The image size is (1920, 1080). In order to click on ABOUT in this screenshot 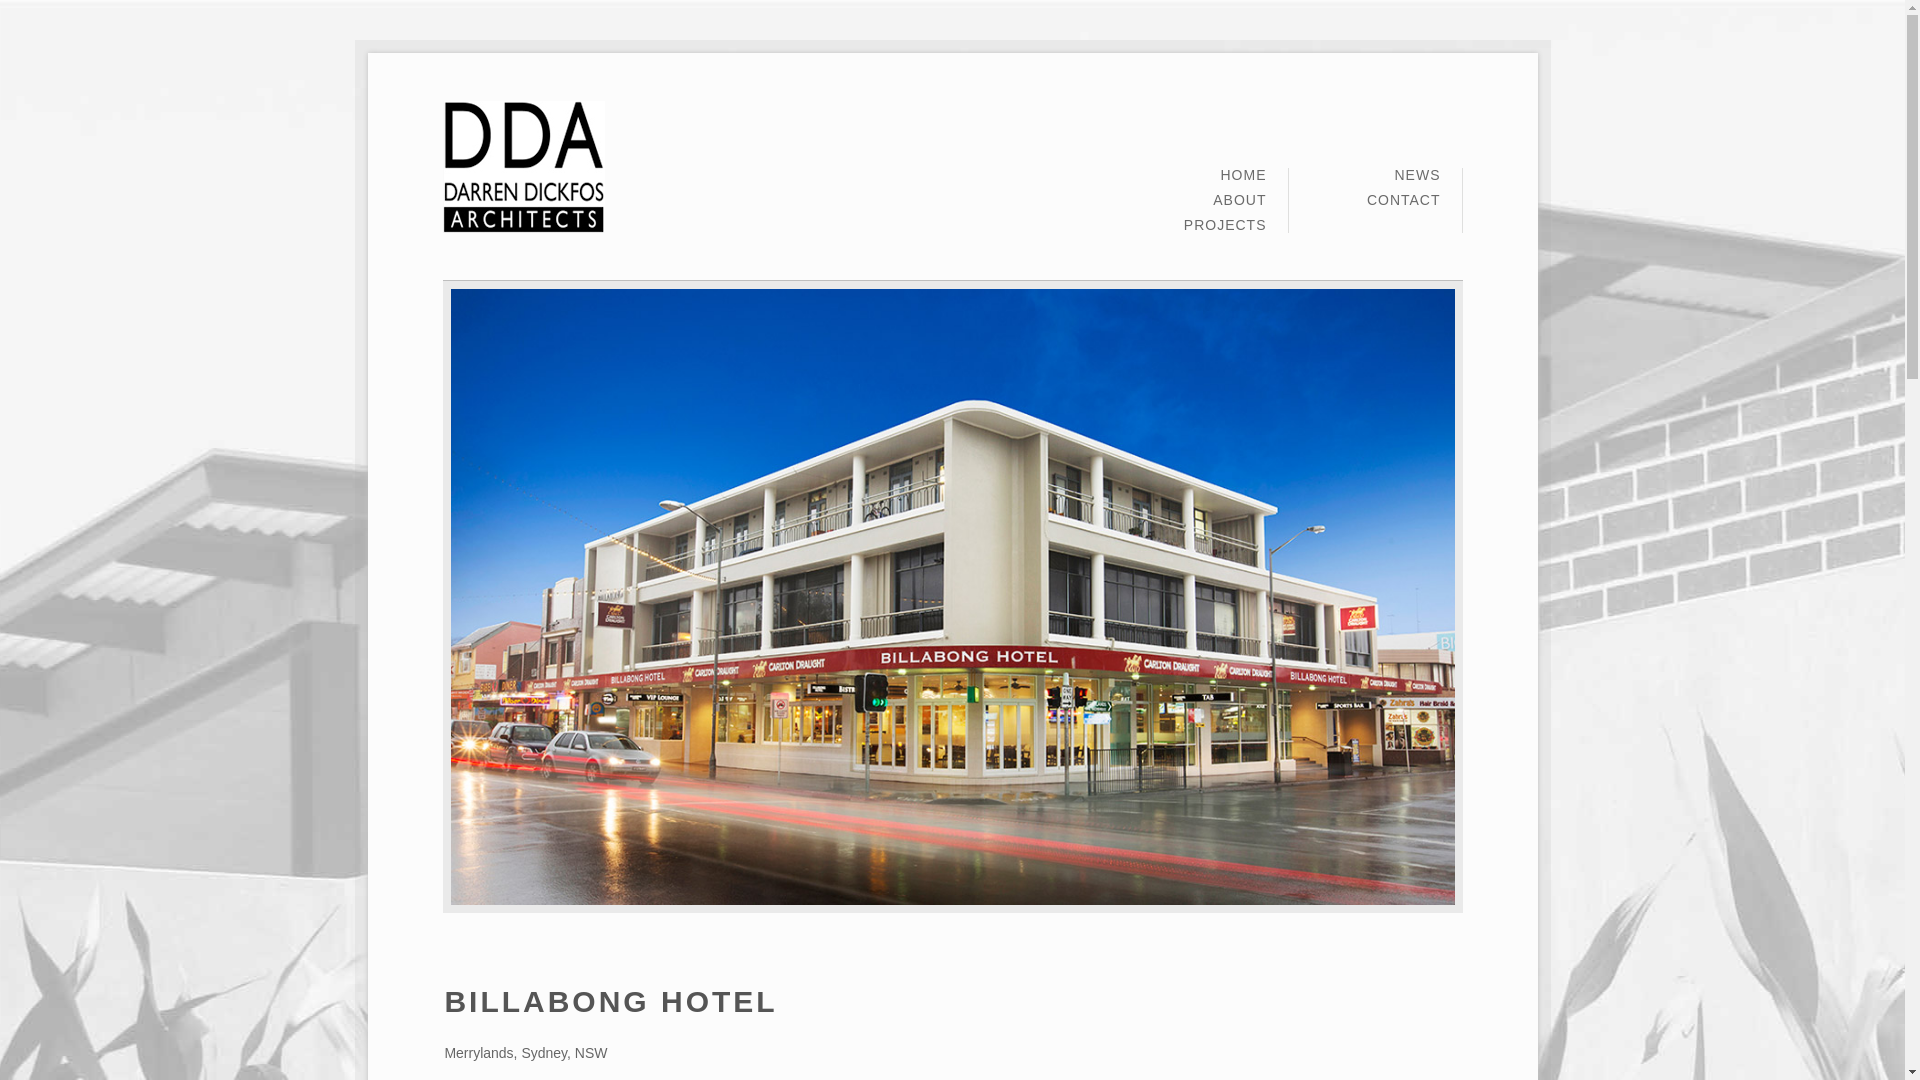, I will do `click(1240, 206)`.